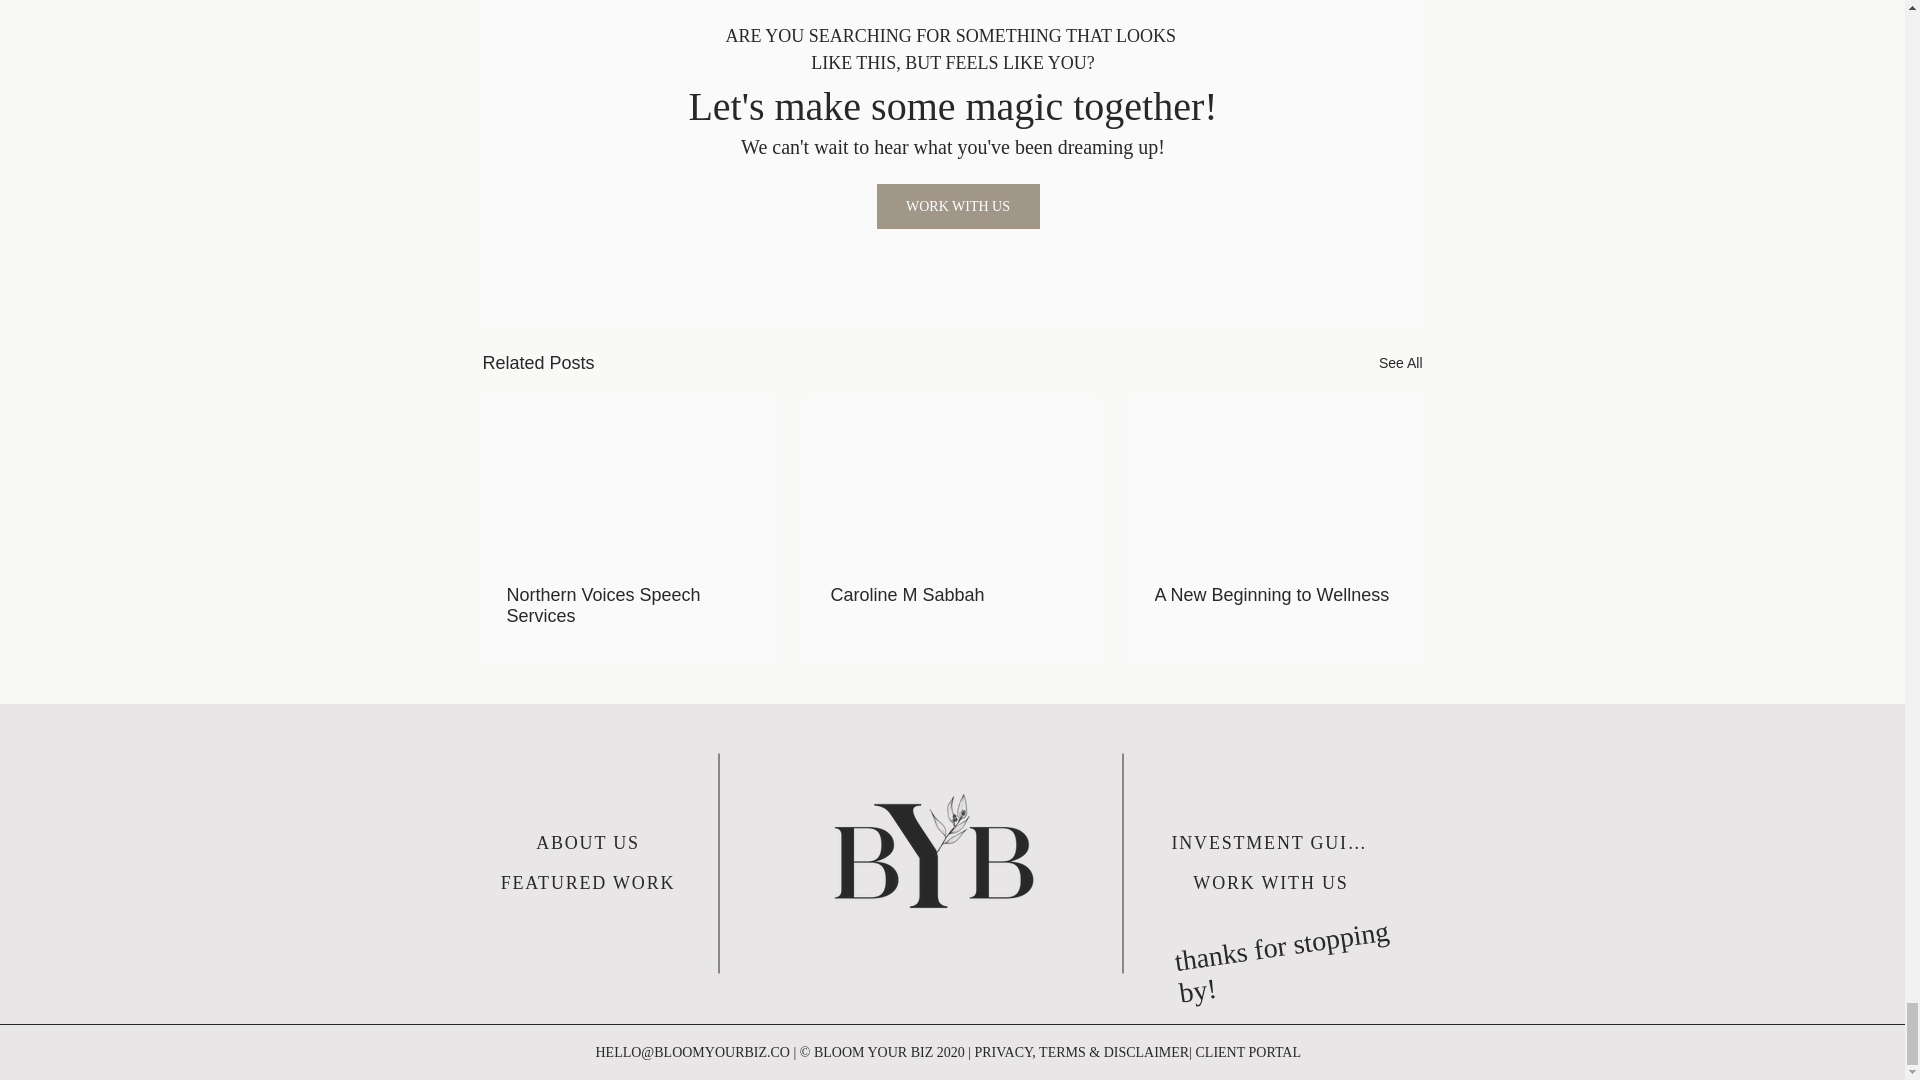 Image resolution: width=1920 pixels, height=1080 pixels. I want to click on Caroline M Sabbah, so click(950, 595).